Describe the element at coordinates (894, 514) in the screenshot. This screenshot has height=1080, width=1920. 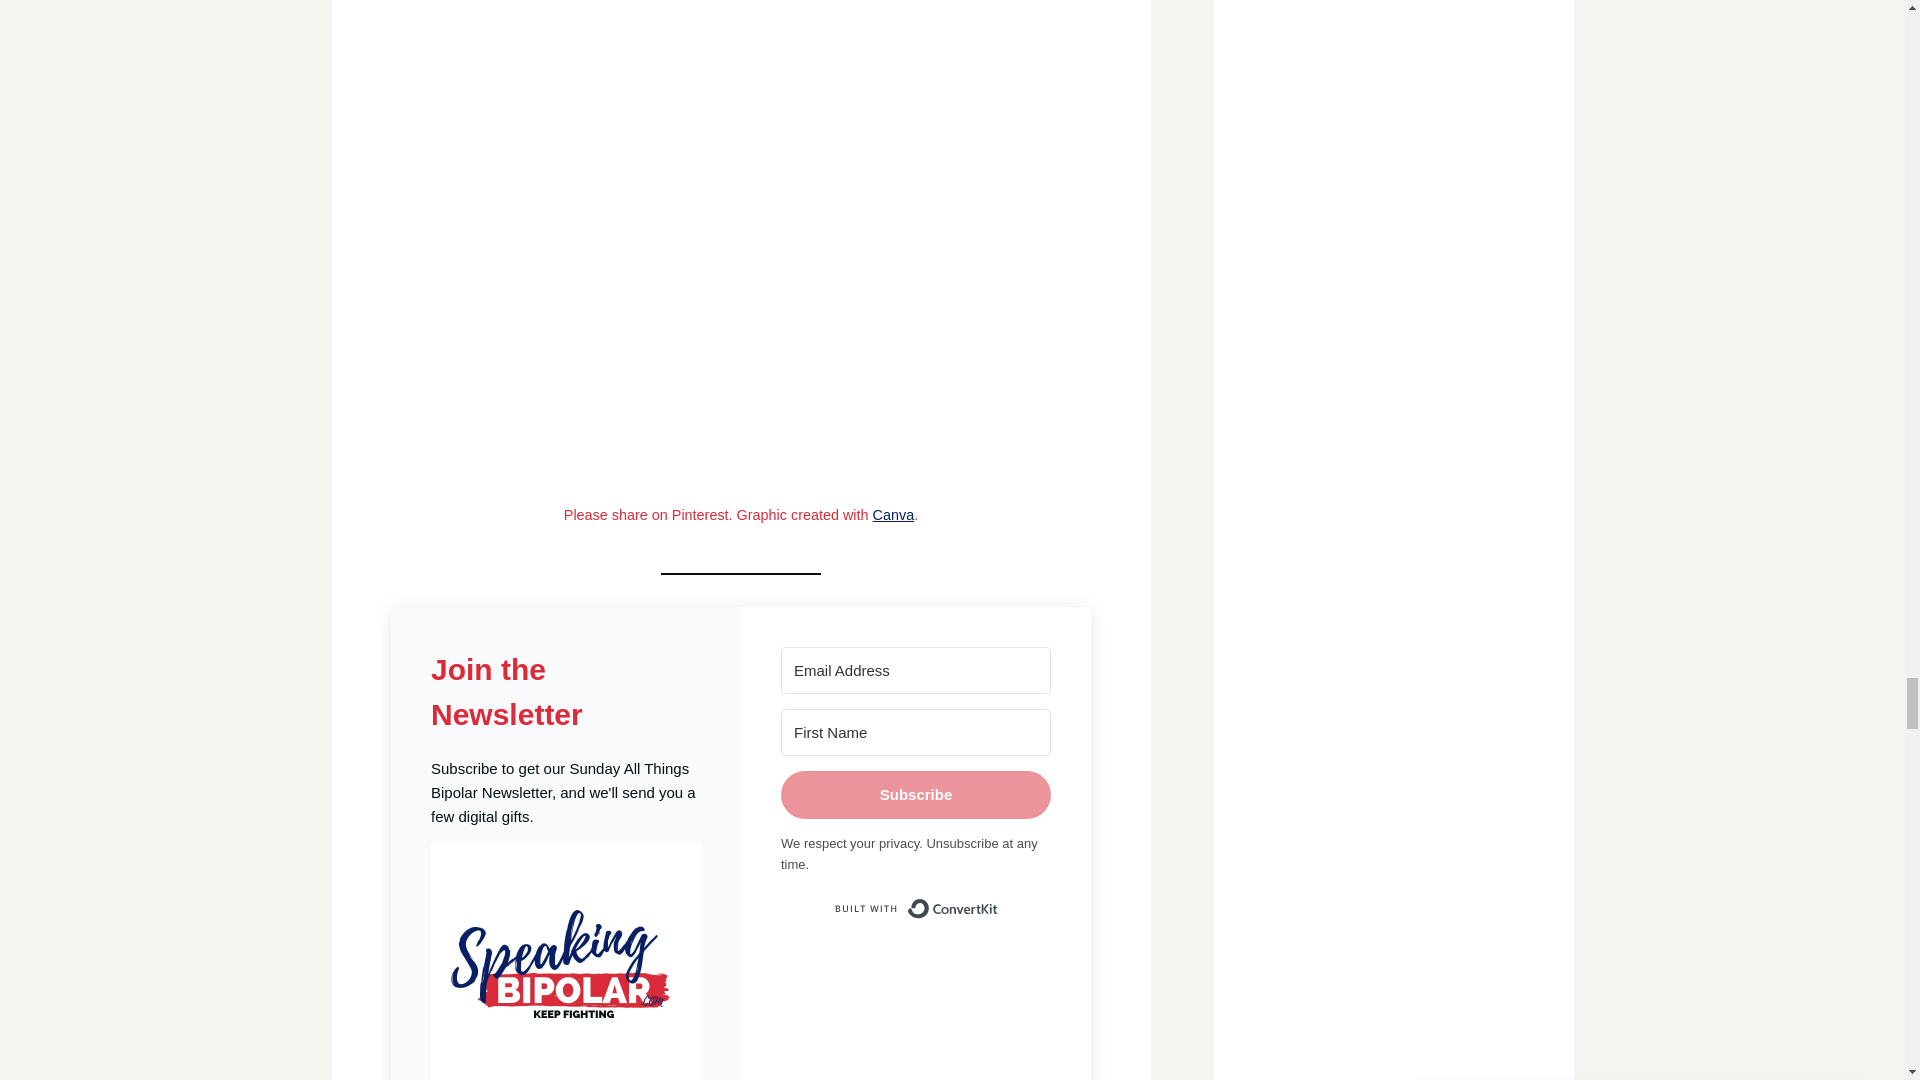
I see `Canva` at that location.